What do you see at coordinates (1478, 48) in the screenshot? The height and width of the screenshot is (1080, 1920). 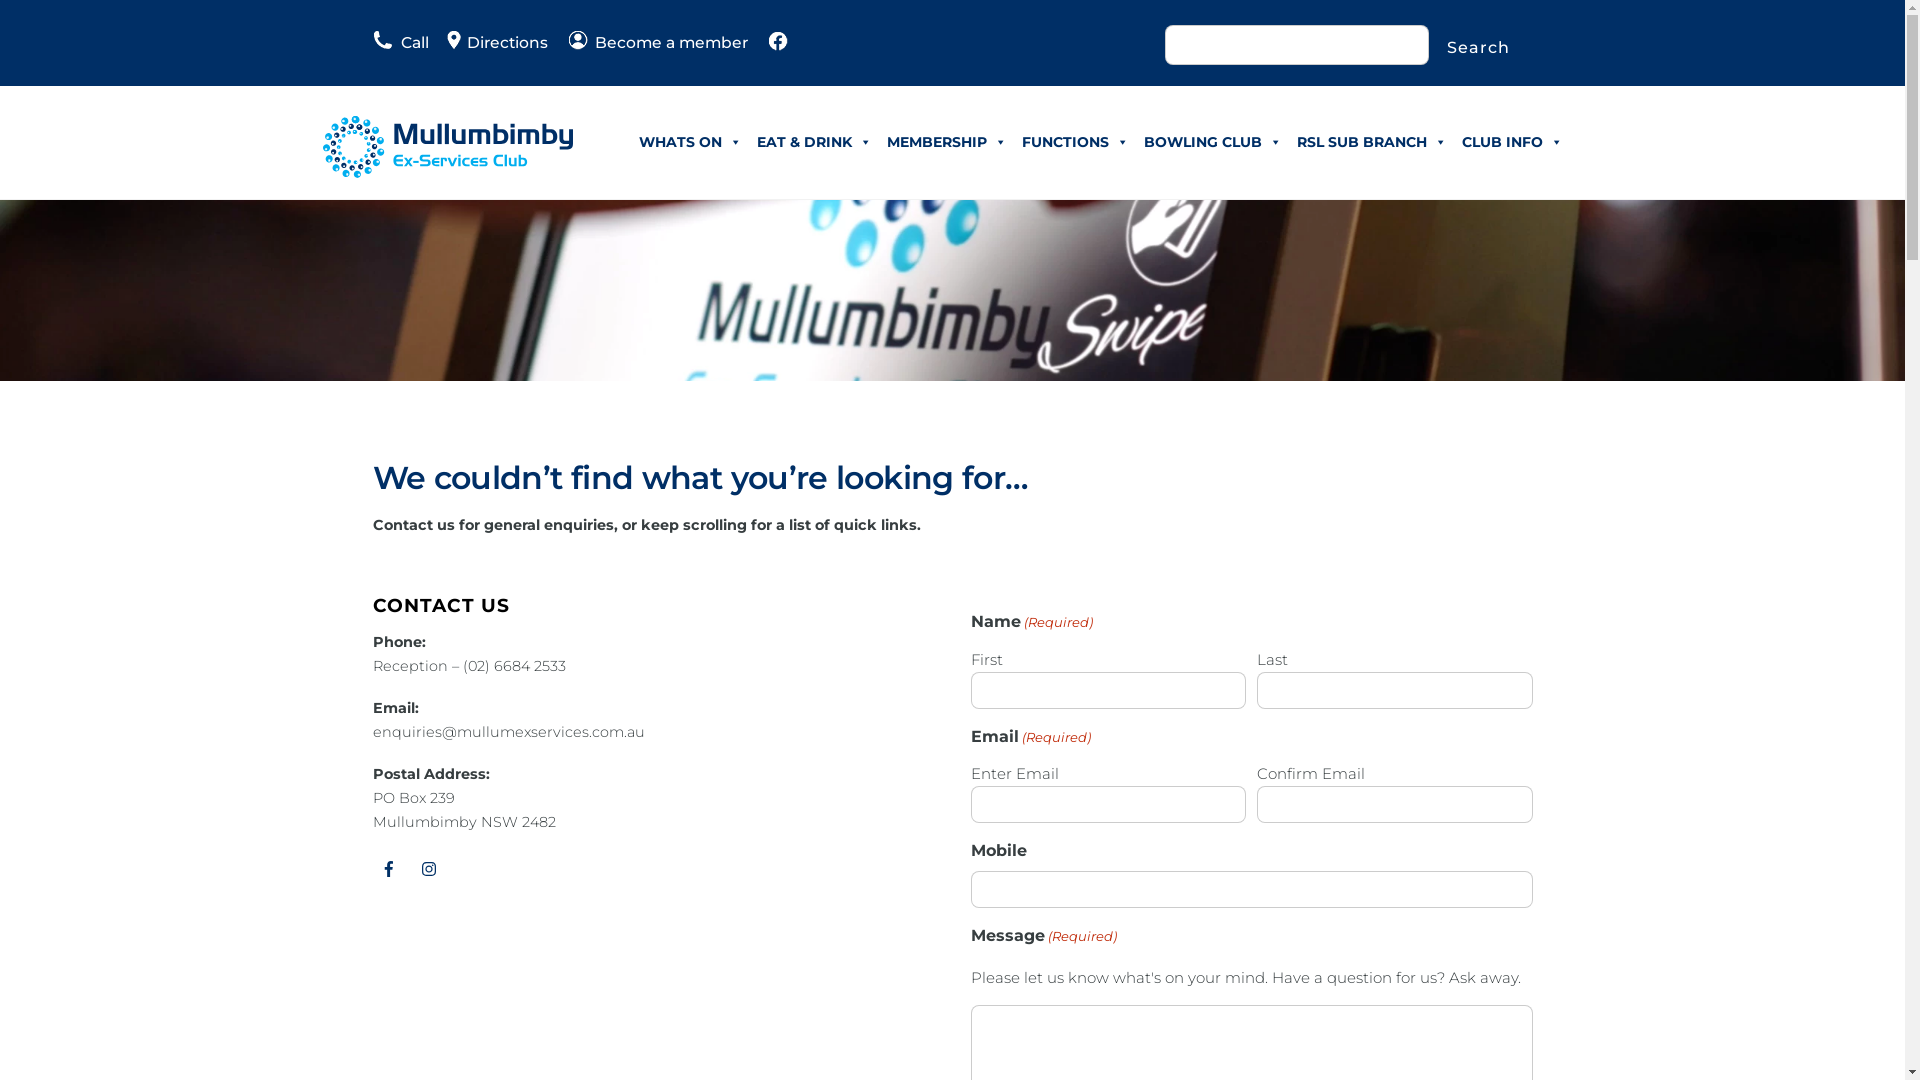 I see `Search` at bounding box center [1478, 48].